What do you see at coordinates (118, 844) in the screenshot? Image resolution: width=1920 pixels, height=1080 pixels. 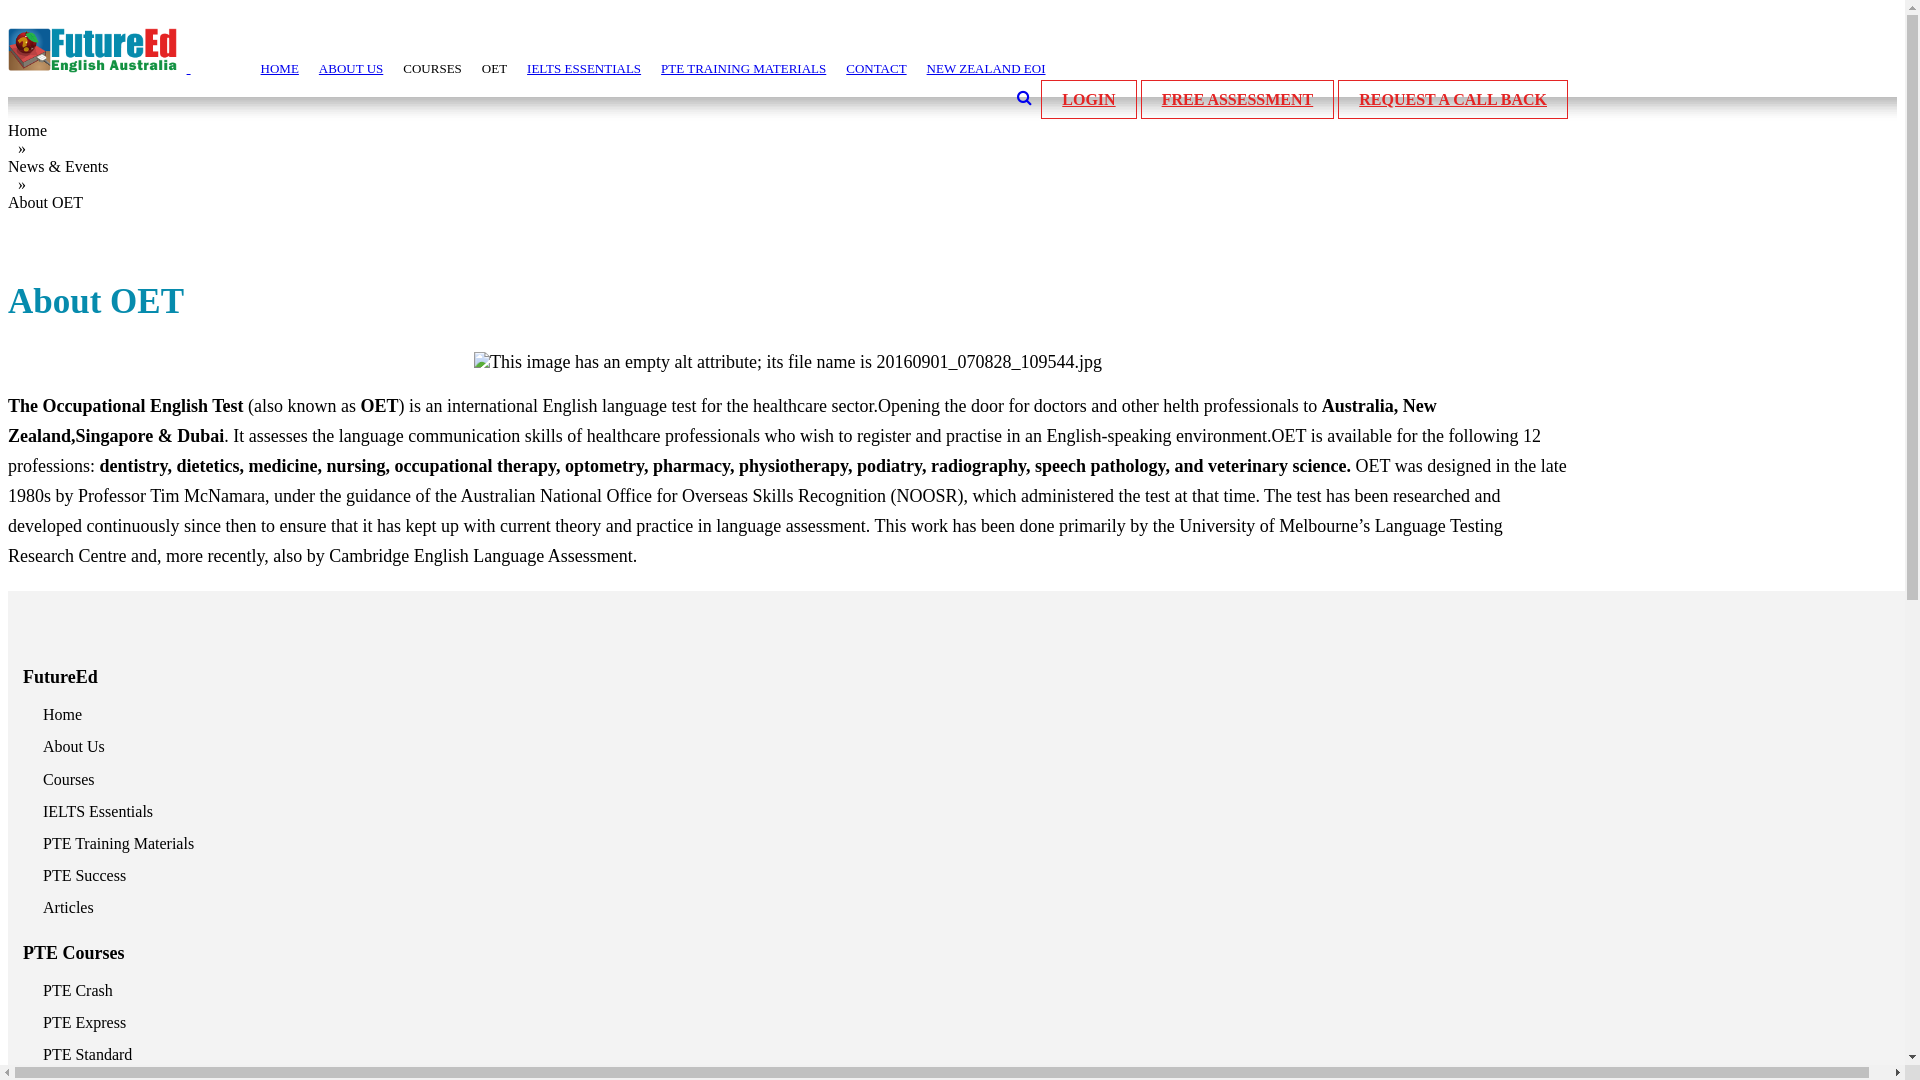 I see `PTE Training Materials` at bounding box center [118, 844].